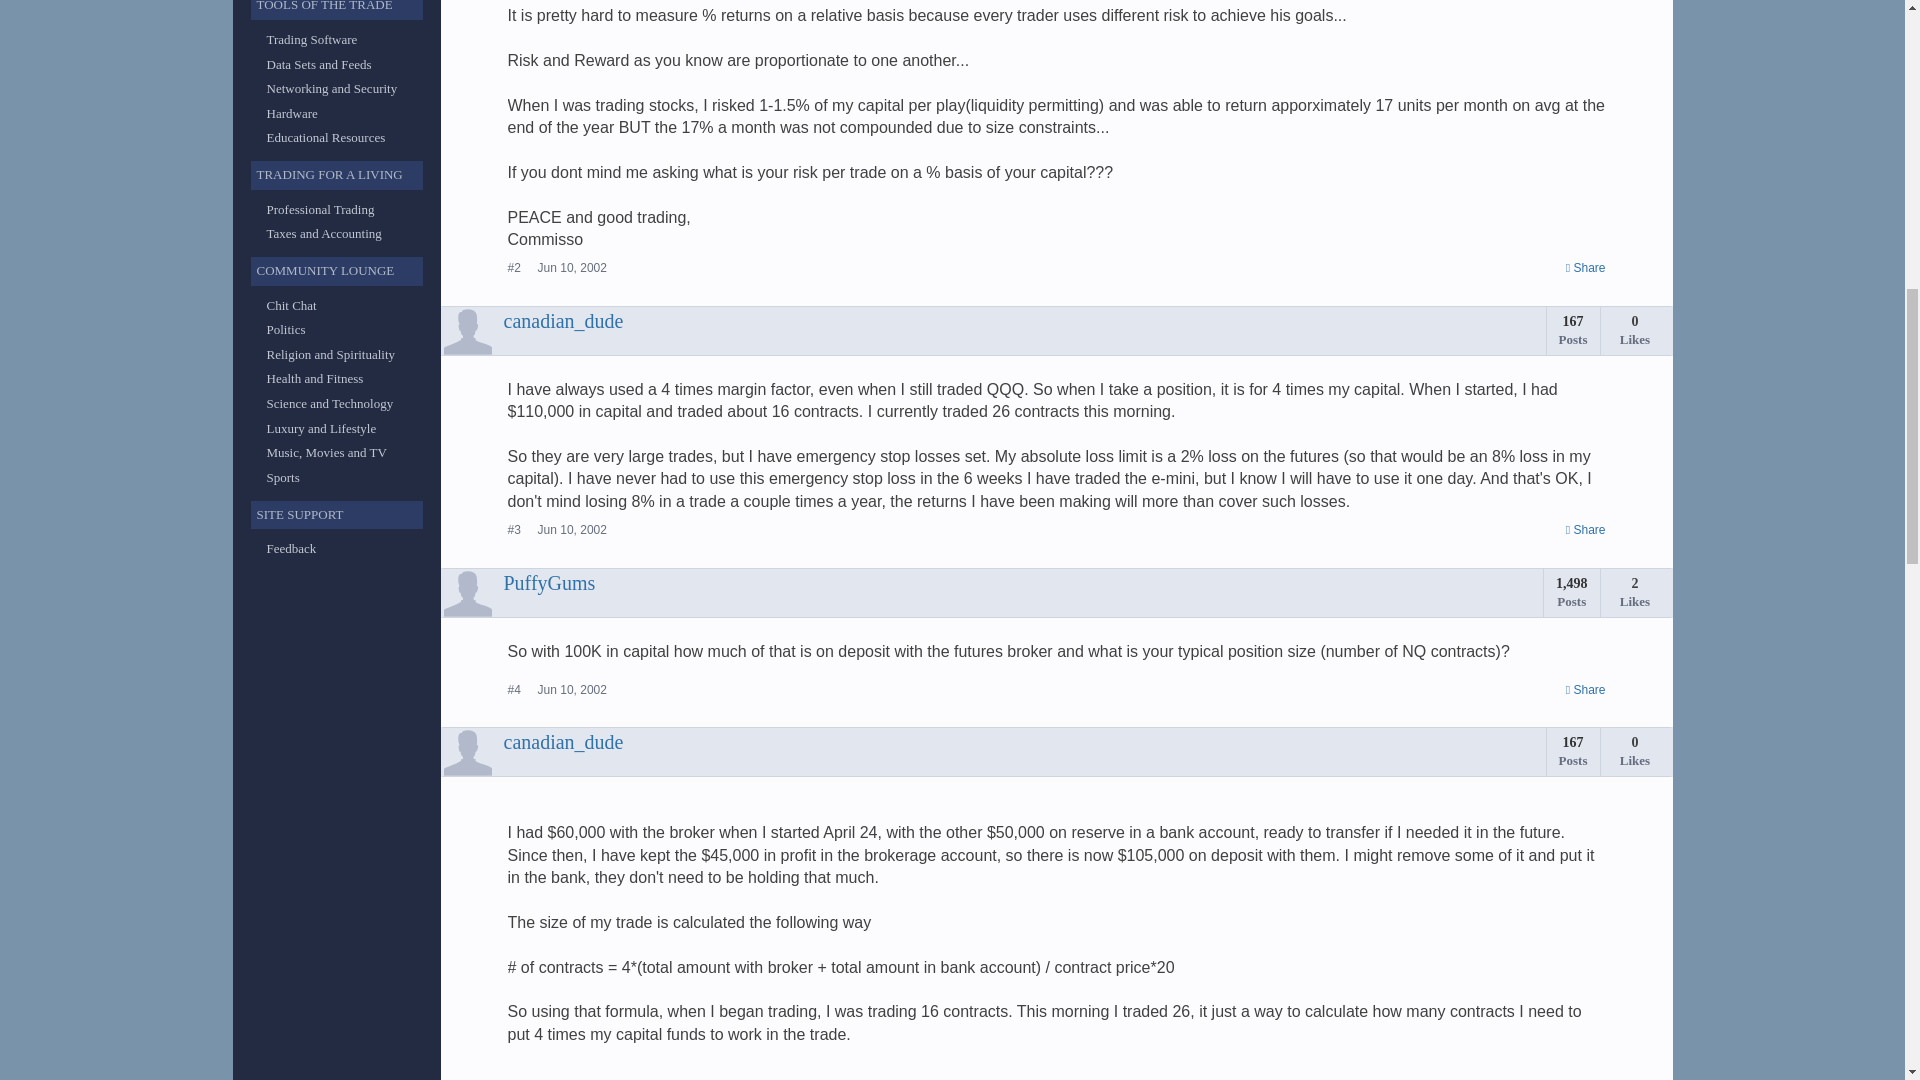  I want to click on Religion and Spirituality, so click(330, 354).